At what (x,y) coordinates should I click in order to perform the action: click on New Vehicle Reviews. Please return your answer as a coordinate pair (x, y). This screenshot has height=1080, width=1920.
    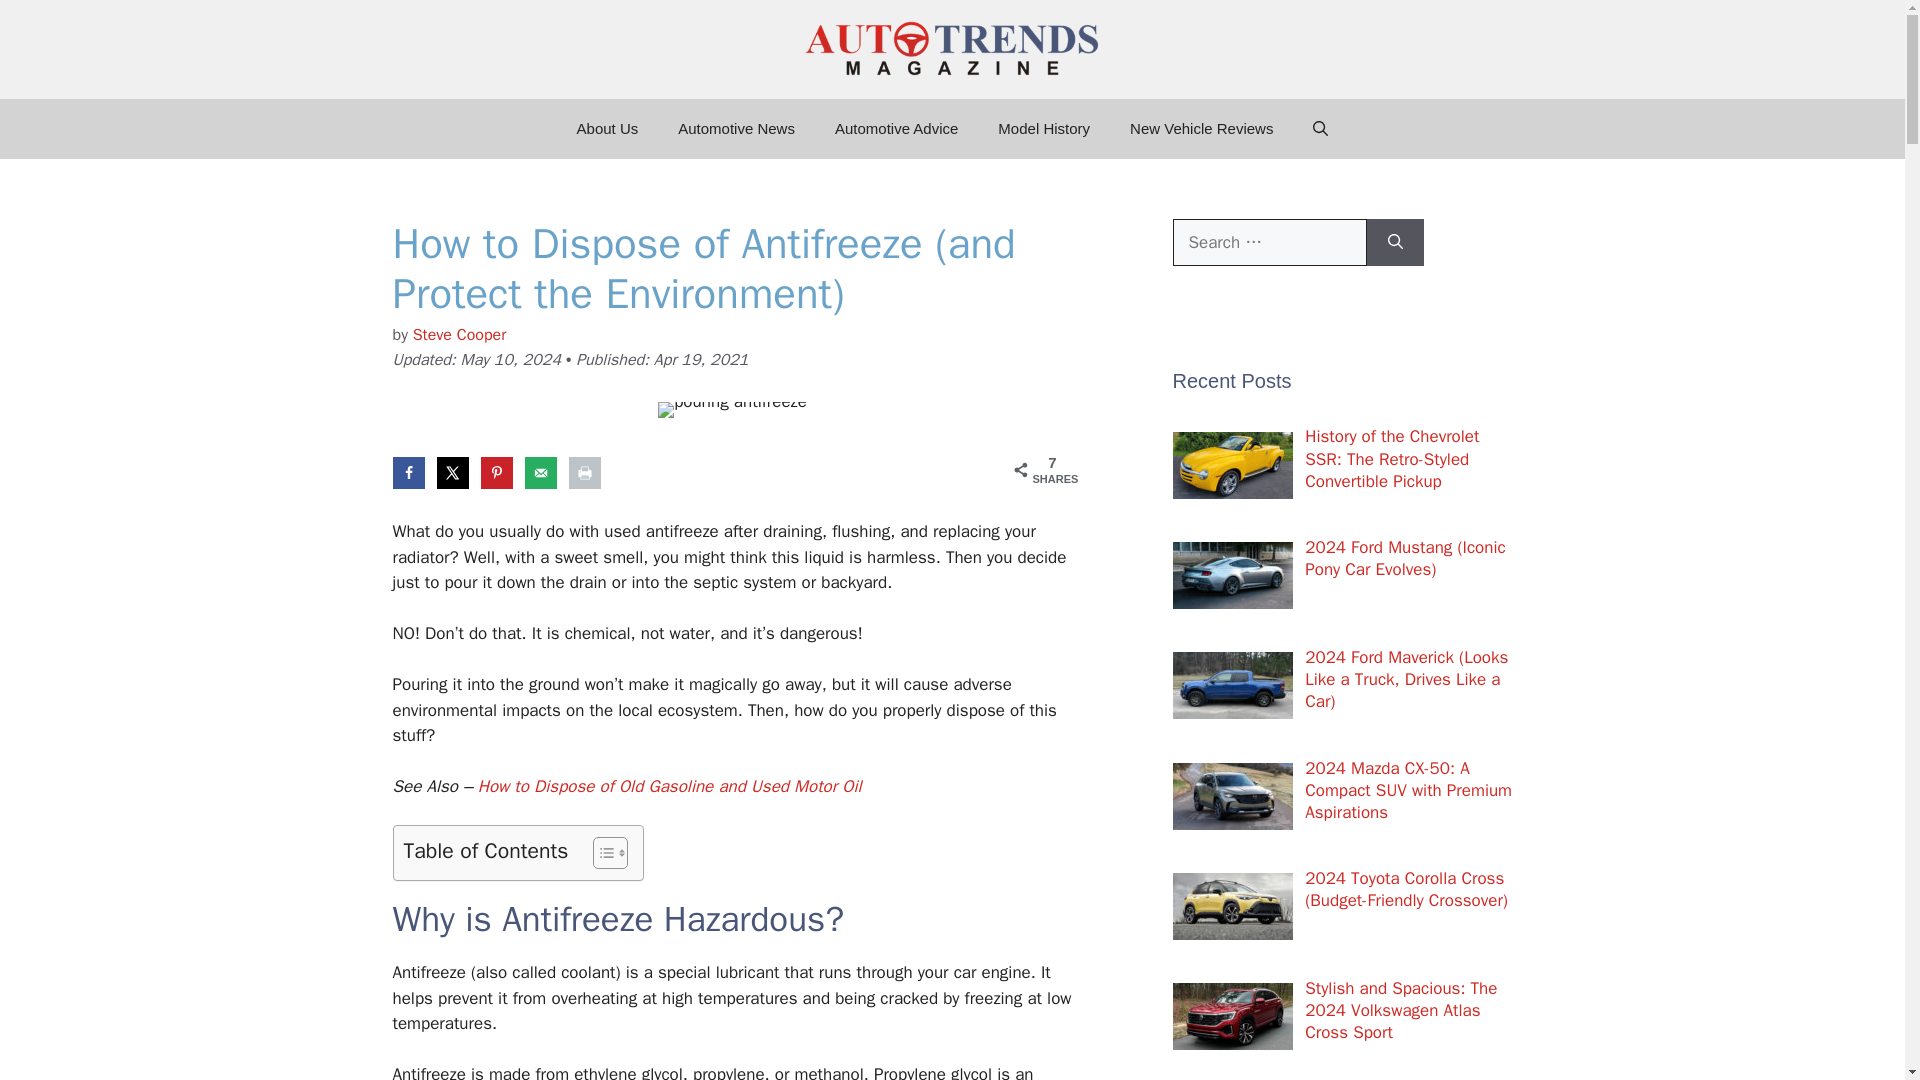
    Looking at the image, I should click on (1200, 128).